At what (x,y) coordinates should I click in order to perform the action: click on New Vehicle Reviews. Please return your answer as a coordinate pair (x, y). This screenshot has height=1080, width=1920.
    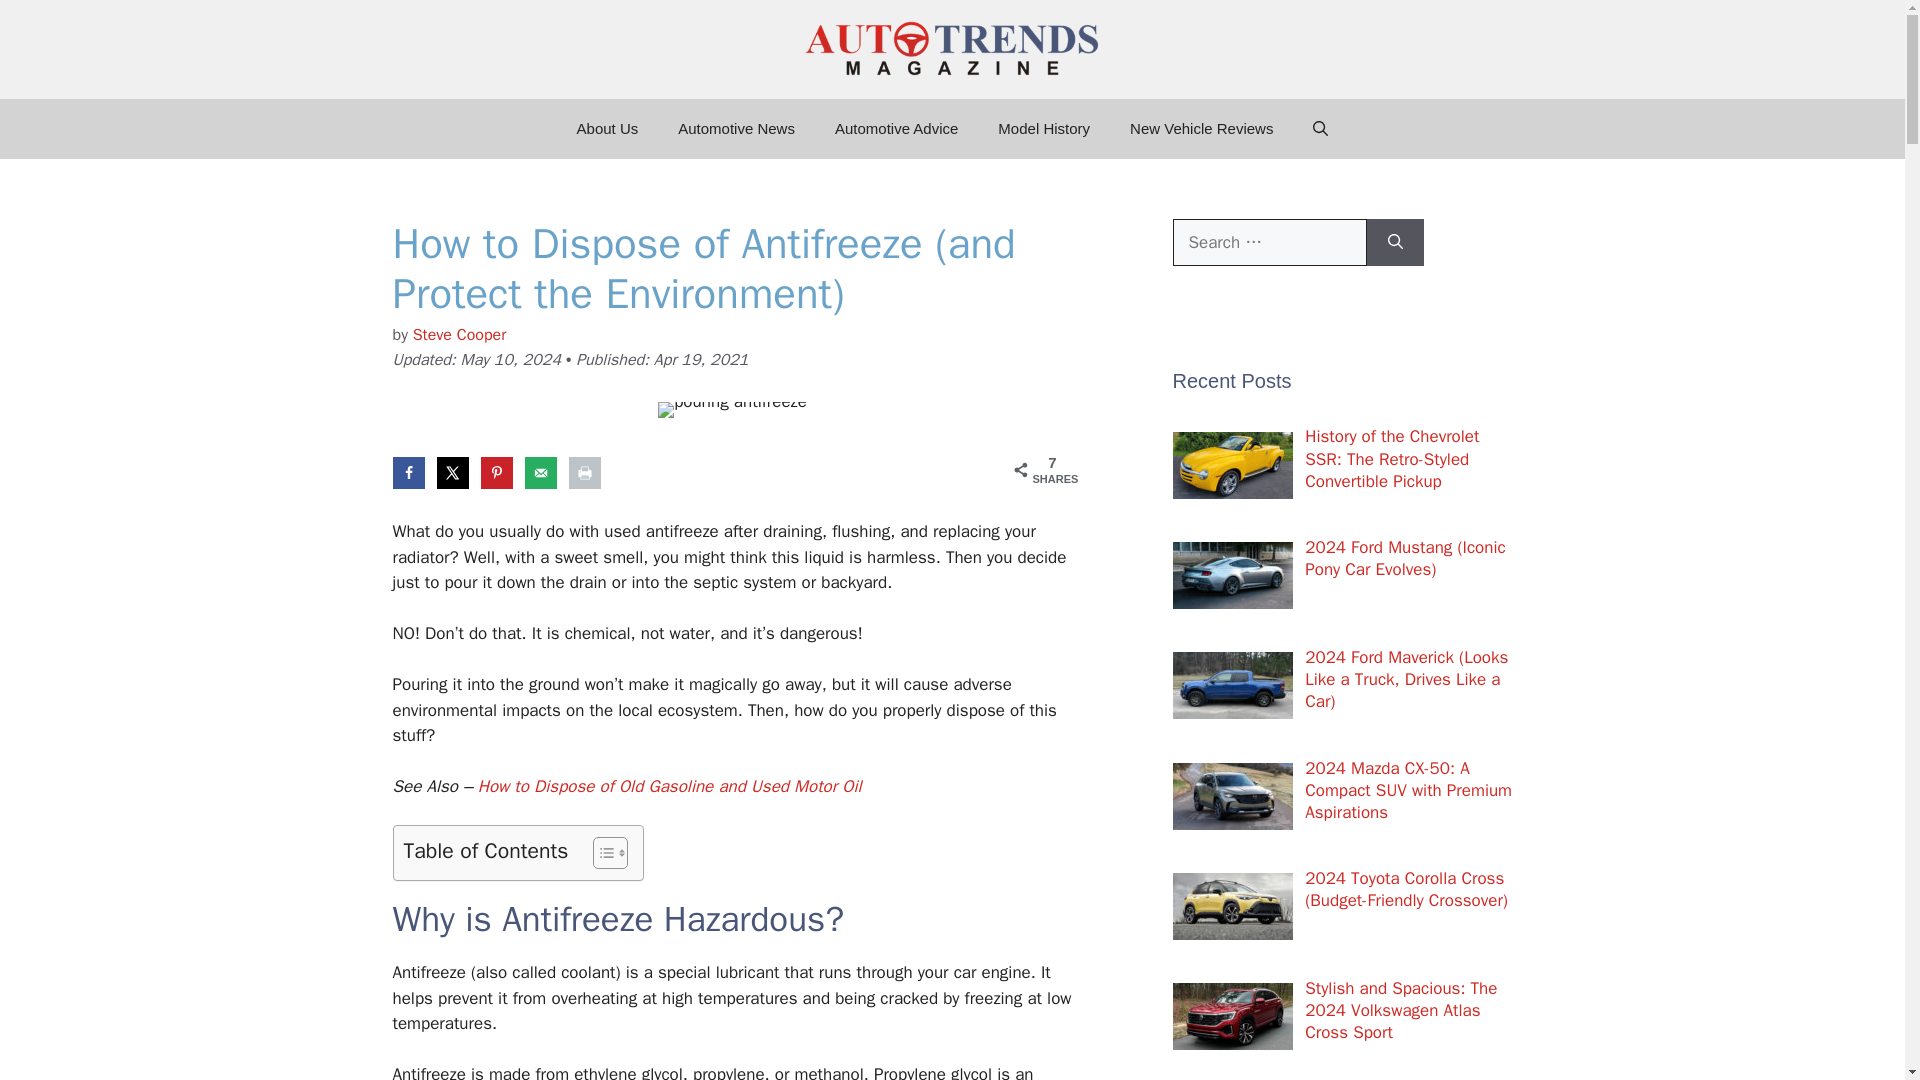
    Looking at the image, I should click on (1200, 128).